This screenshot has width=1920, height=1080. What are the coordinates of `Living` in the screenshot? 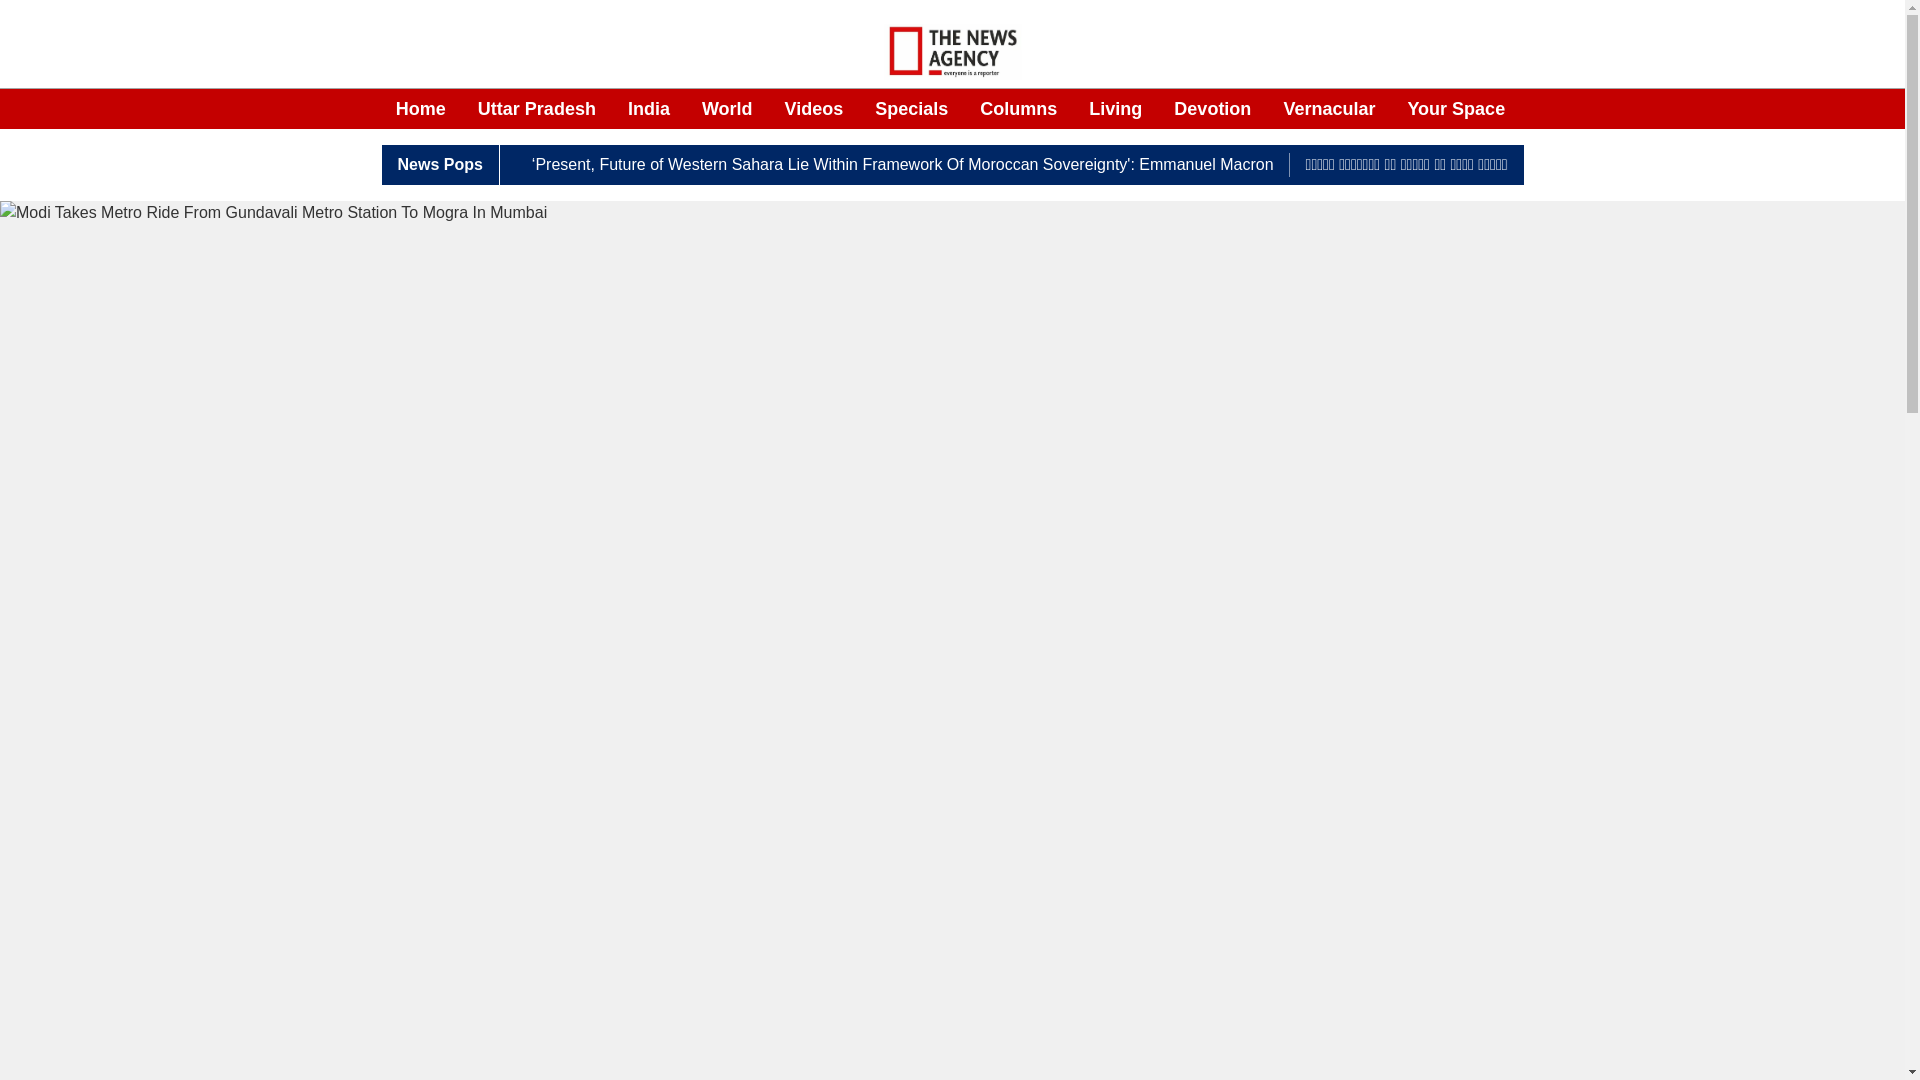 It's located at (1115, 110).